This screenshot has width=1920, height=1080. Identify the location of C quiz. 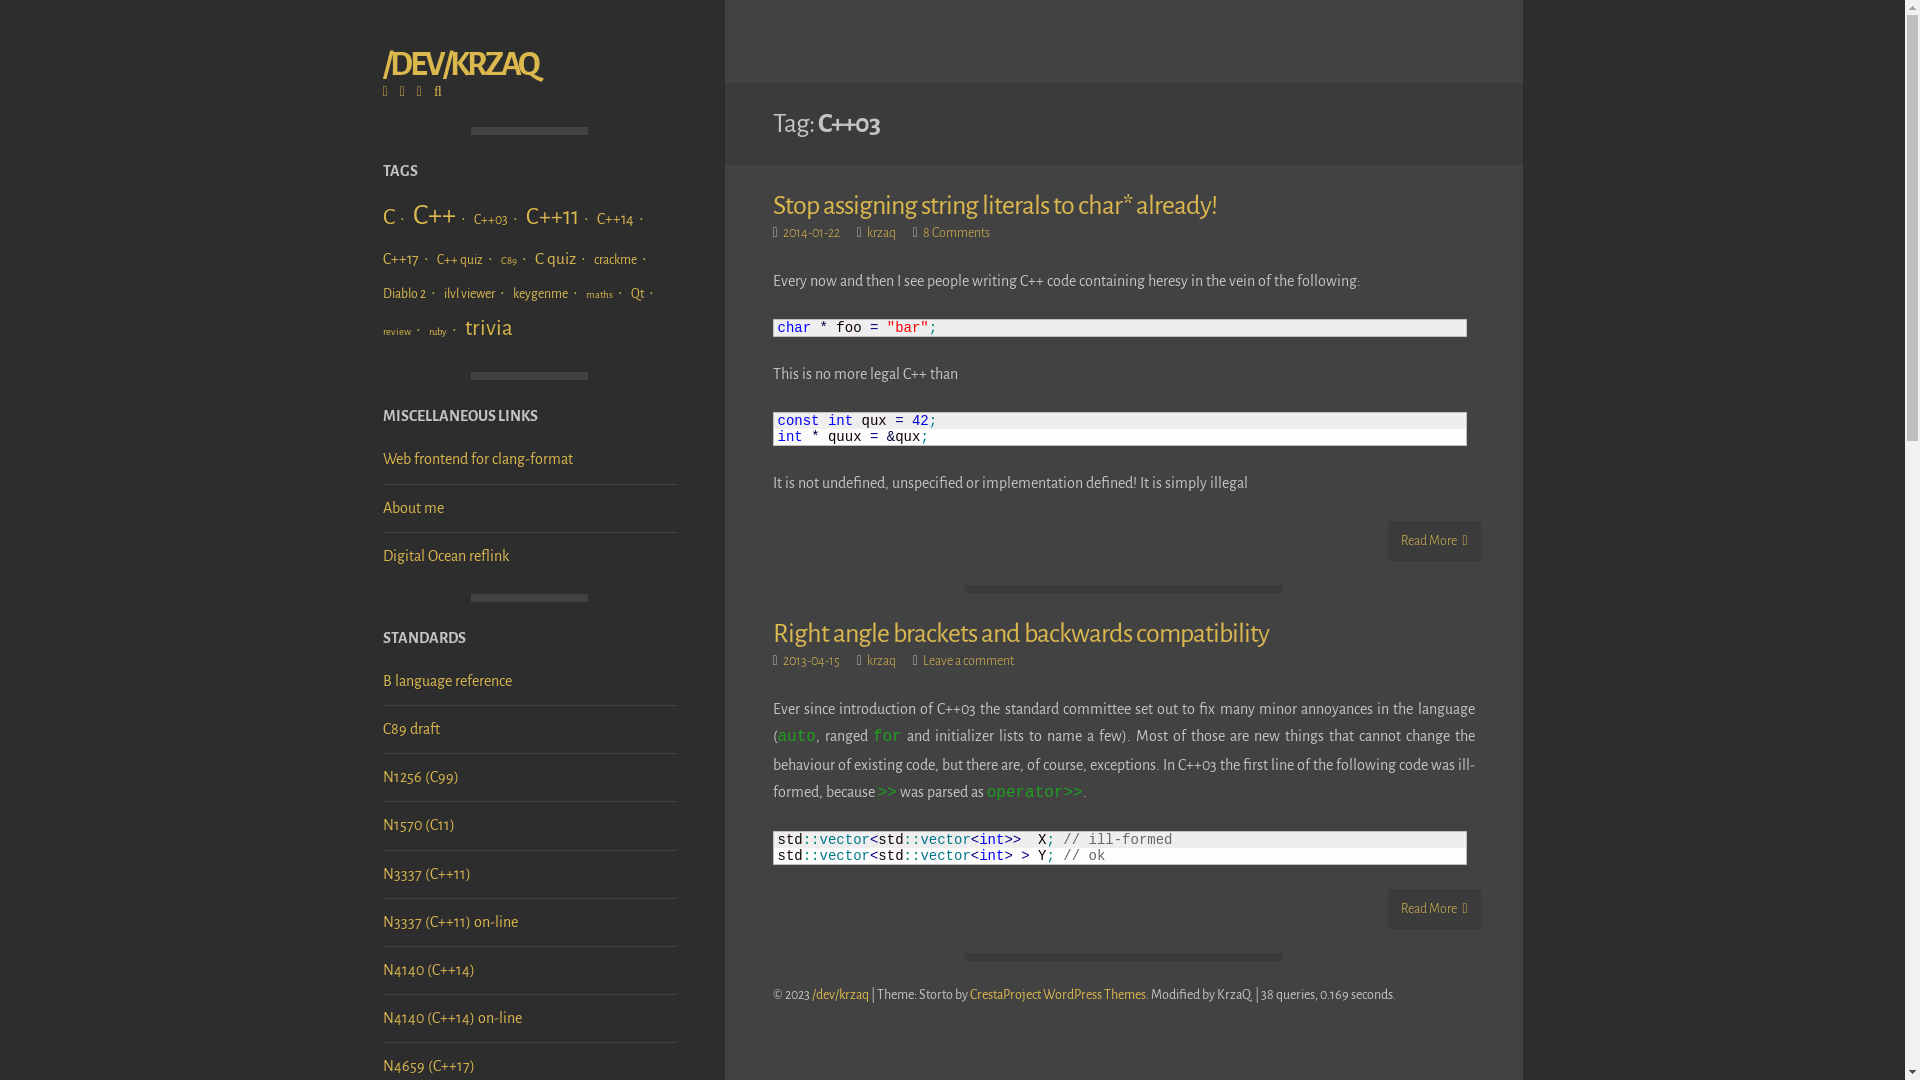
(562, 258).